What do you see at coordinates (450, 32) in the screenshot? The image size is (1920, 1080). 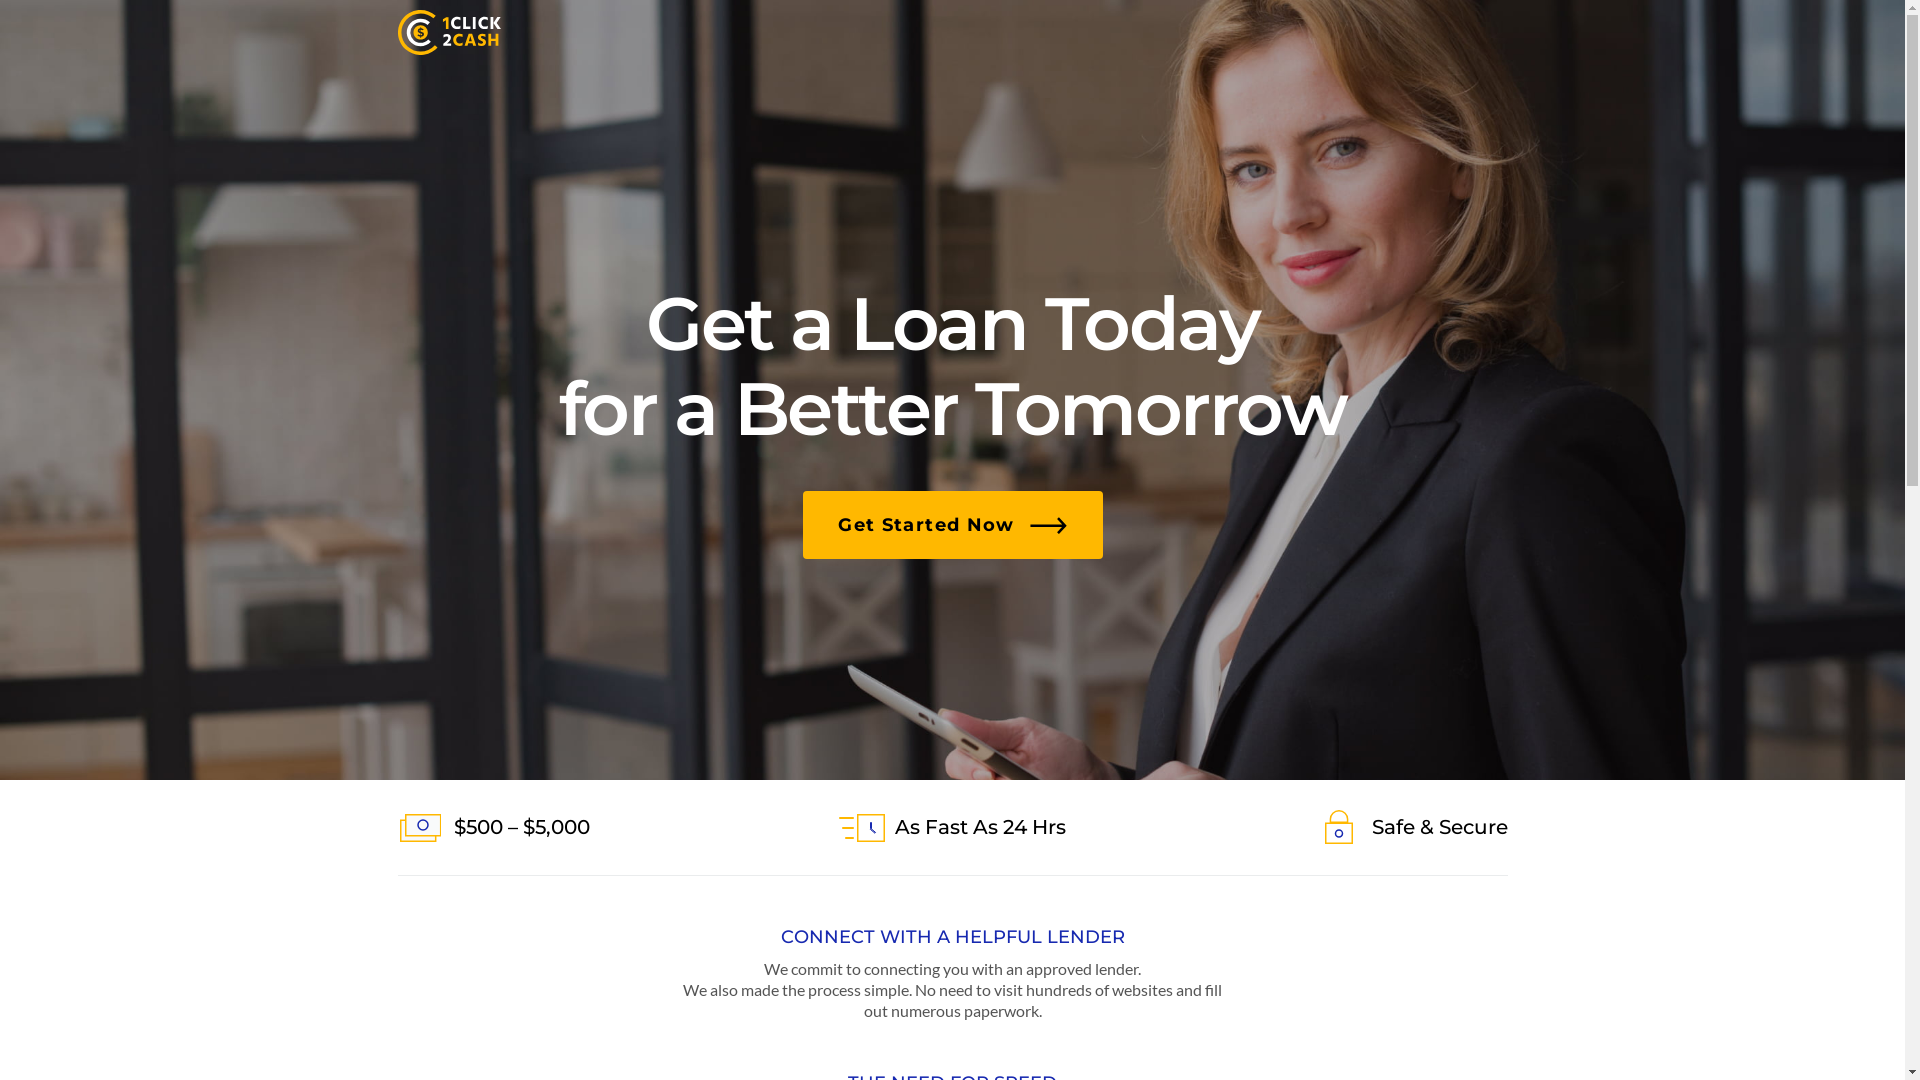 I see `1Click2Cash.com` at bounding box center [450, 32].